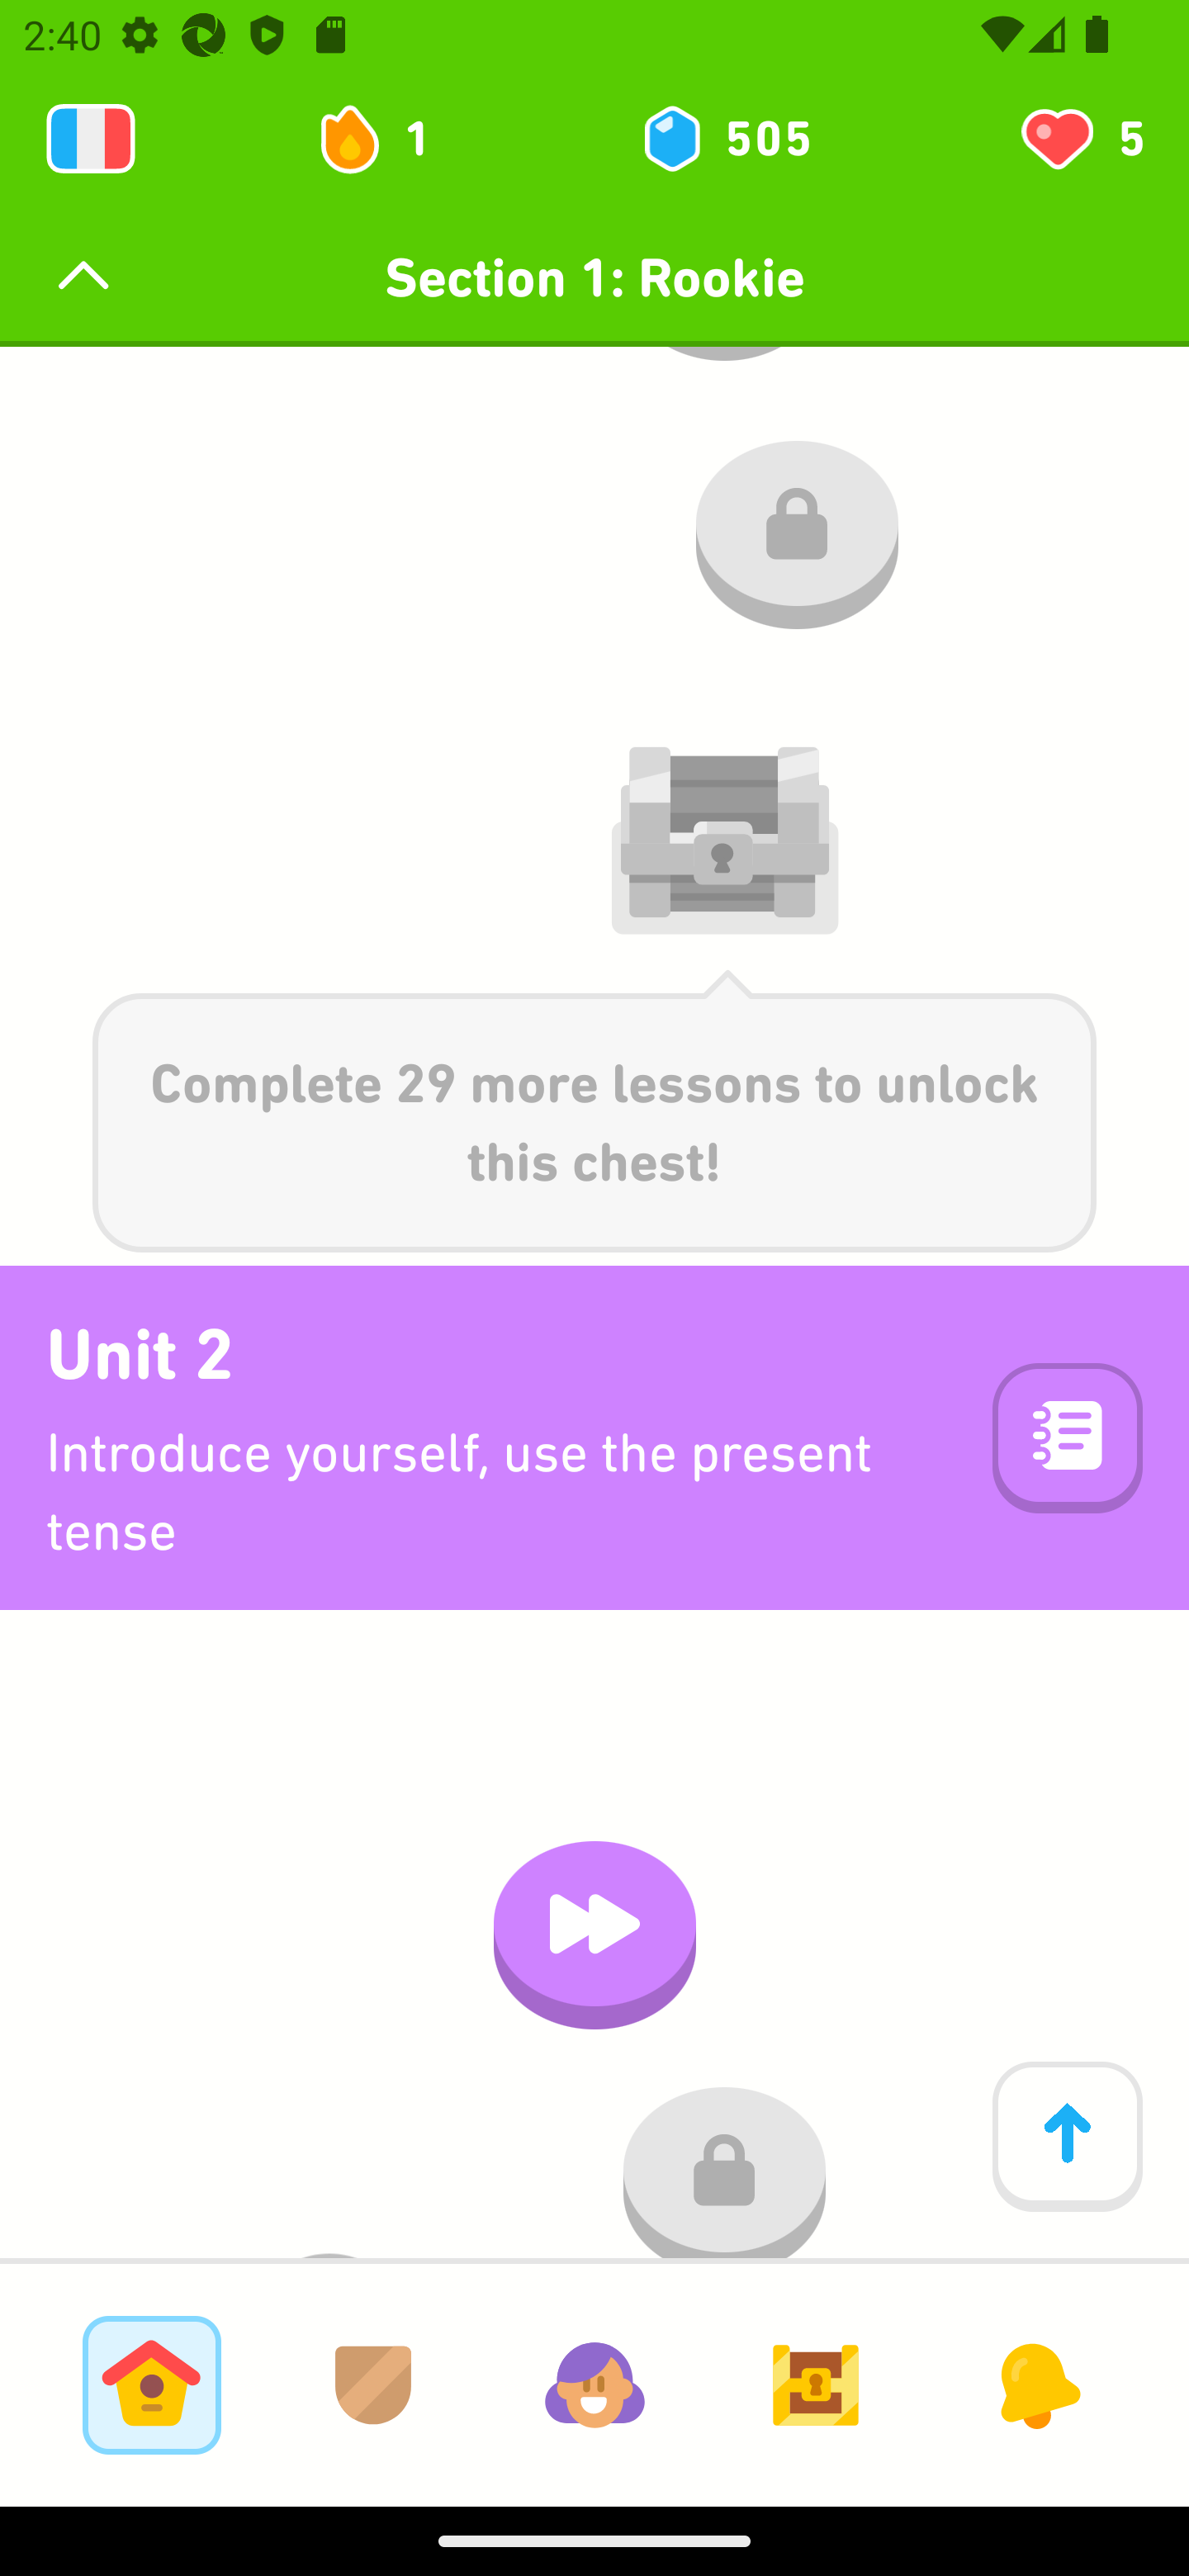 The width and height of the screenshot is (1189, 2576). I want to click on 505, so click(725, 139).